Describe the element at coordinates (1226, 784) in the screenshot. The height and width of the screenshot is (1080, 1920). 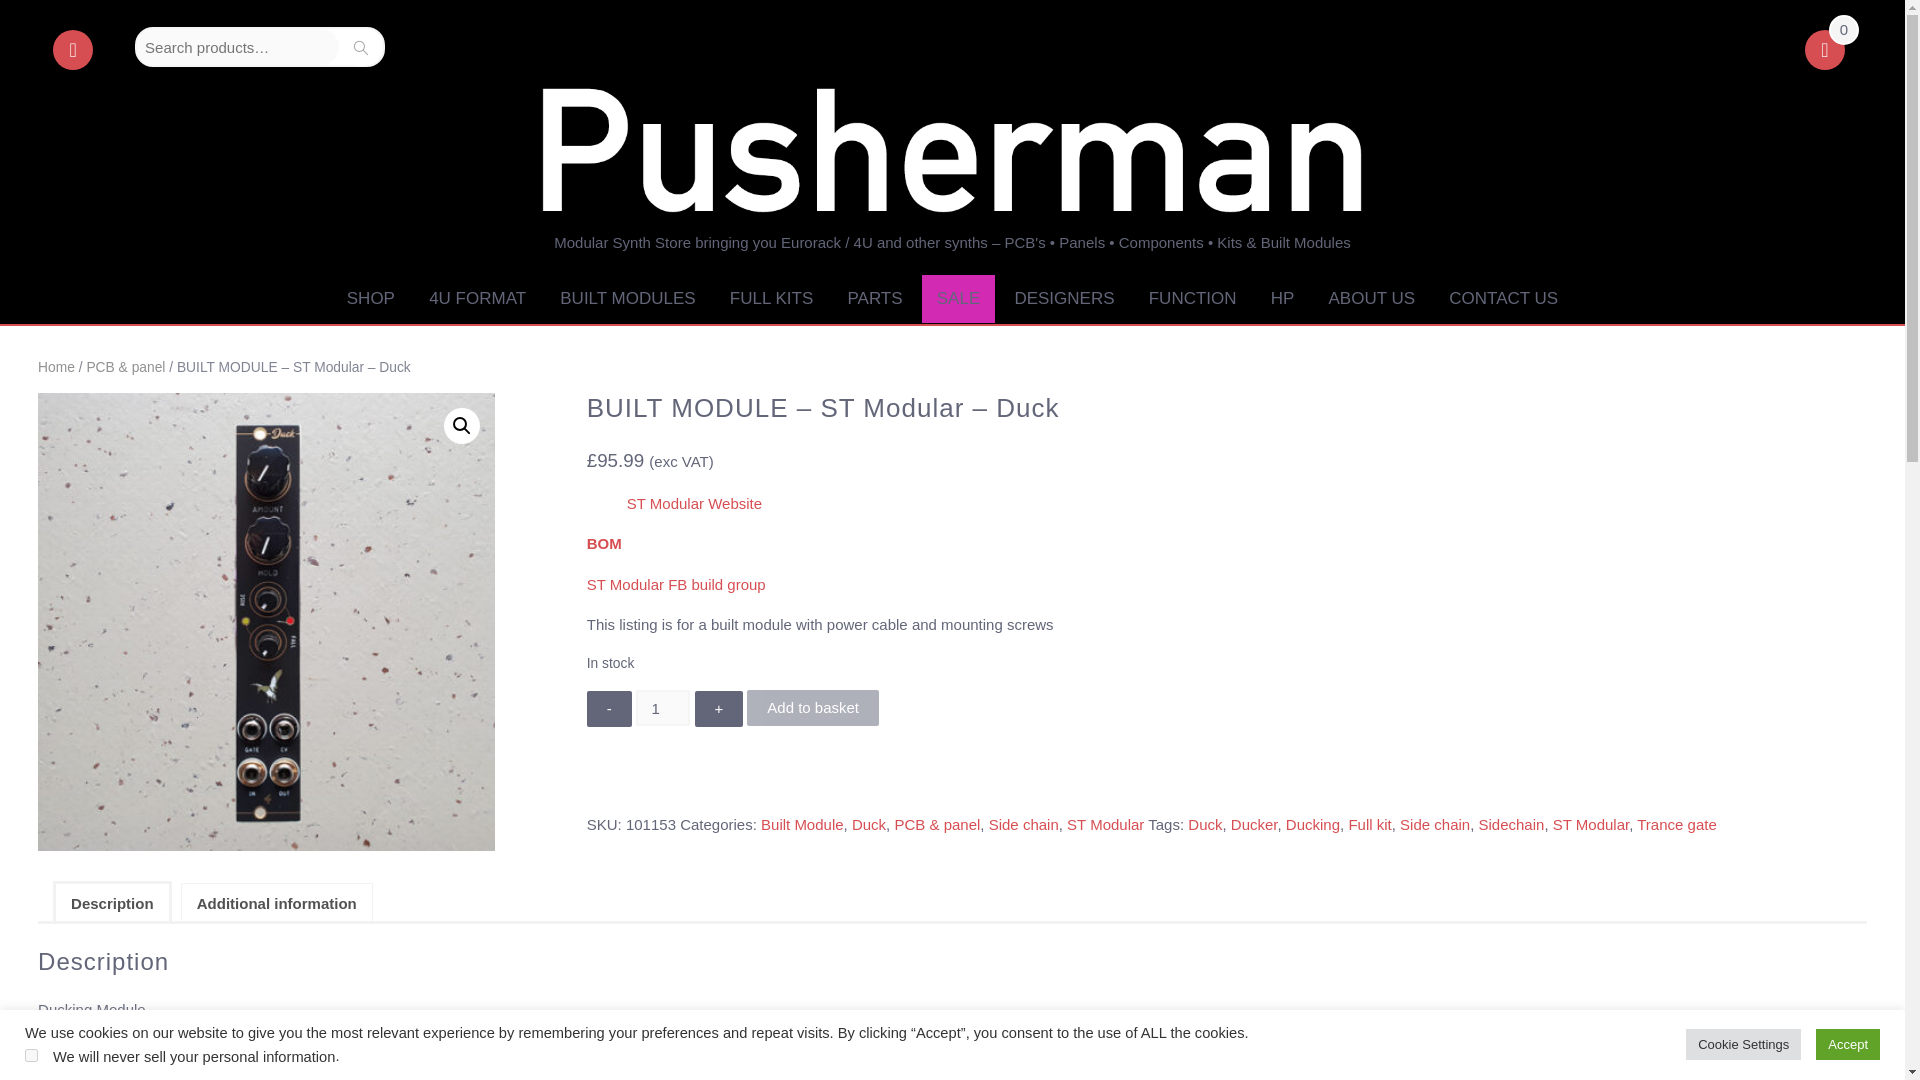
I see `PayPal` at that location.